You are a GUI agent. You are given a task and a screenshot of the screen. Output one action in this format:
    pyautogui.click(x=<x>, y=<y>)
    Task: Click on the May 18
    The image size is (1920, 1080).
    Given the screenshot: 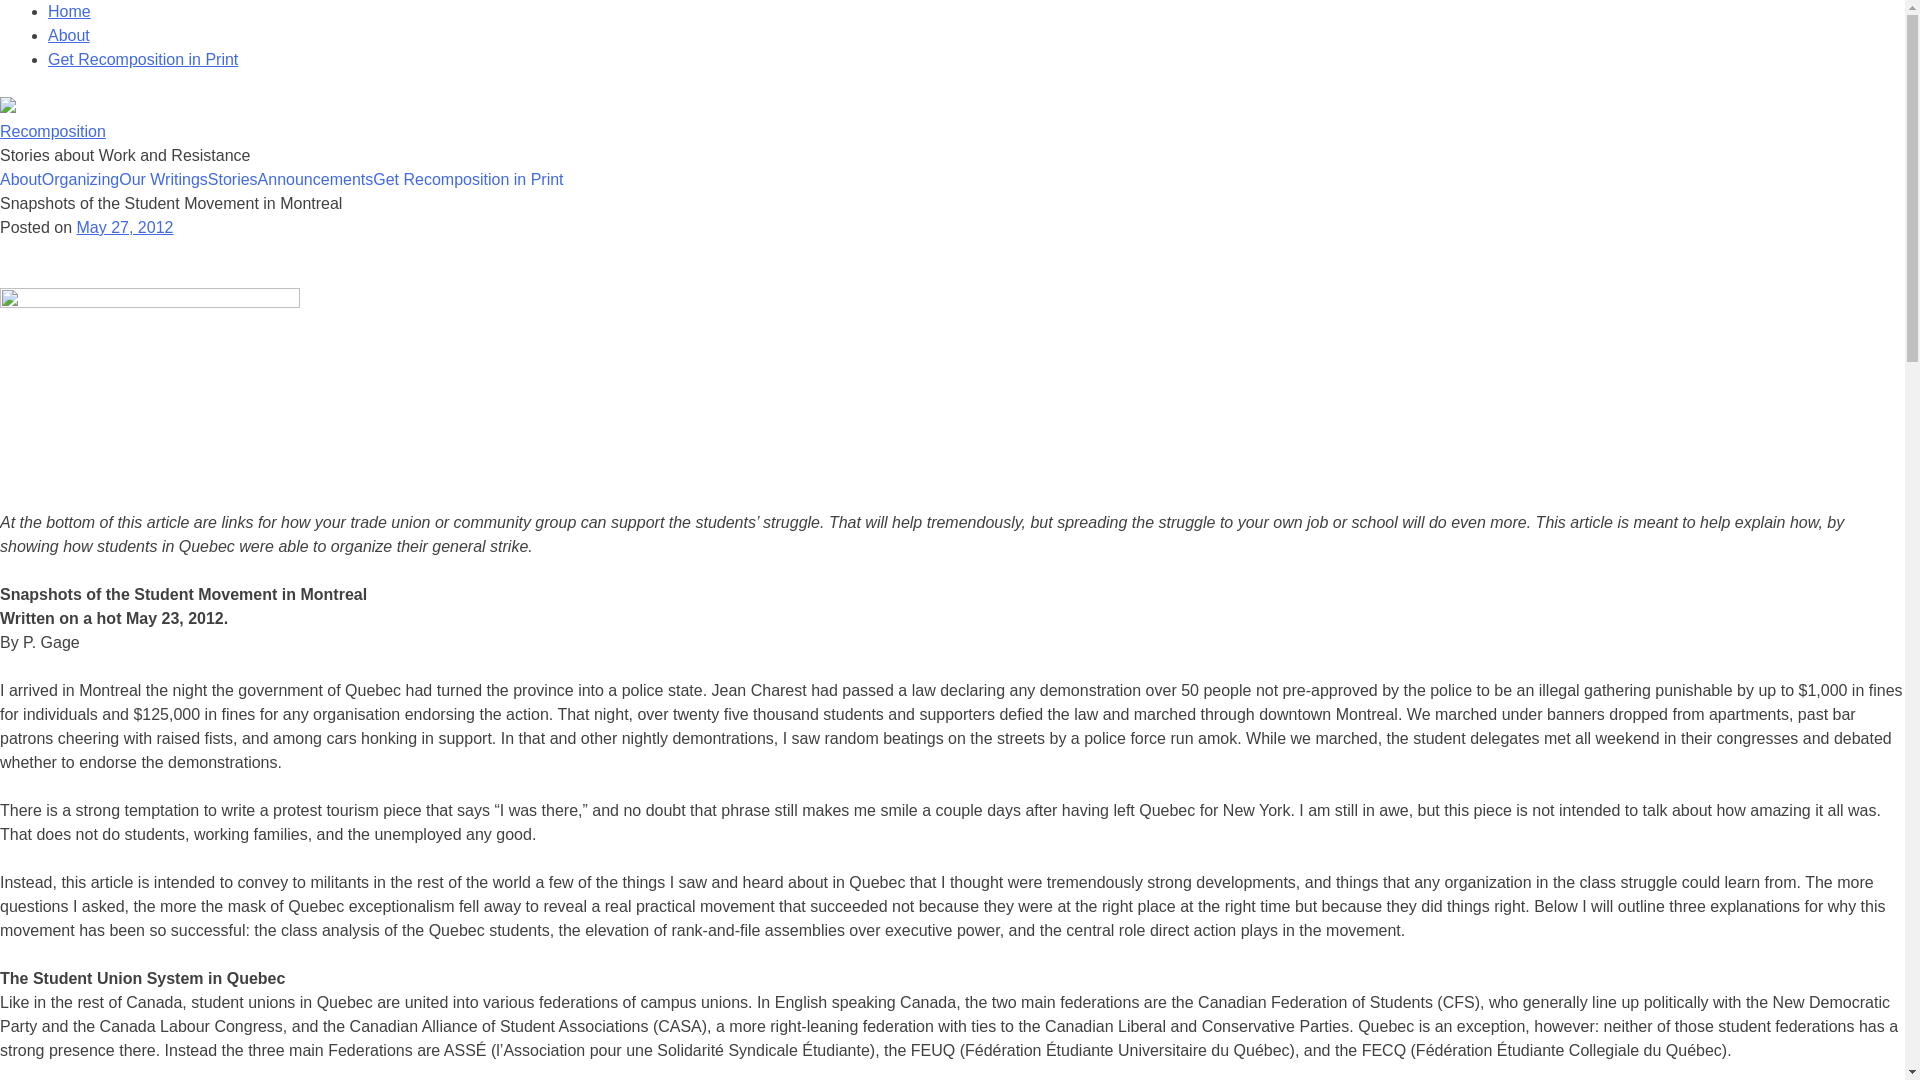 What is the action you would take?
    pyautogui.click(x=150, y=388)
    